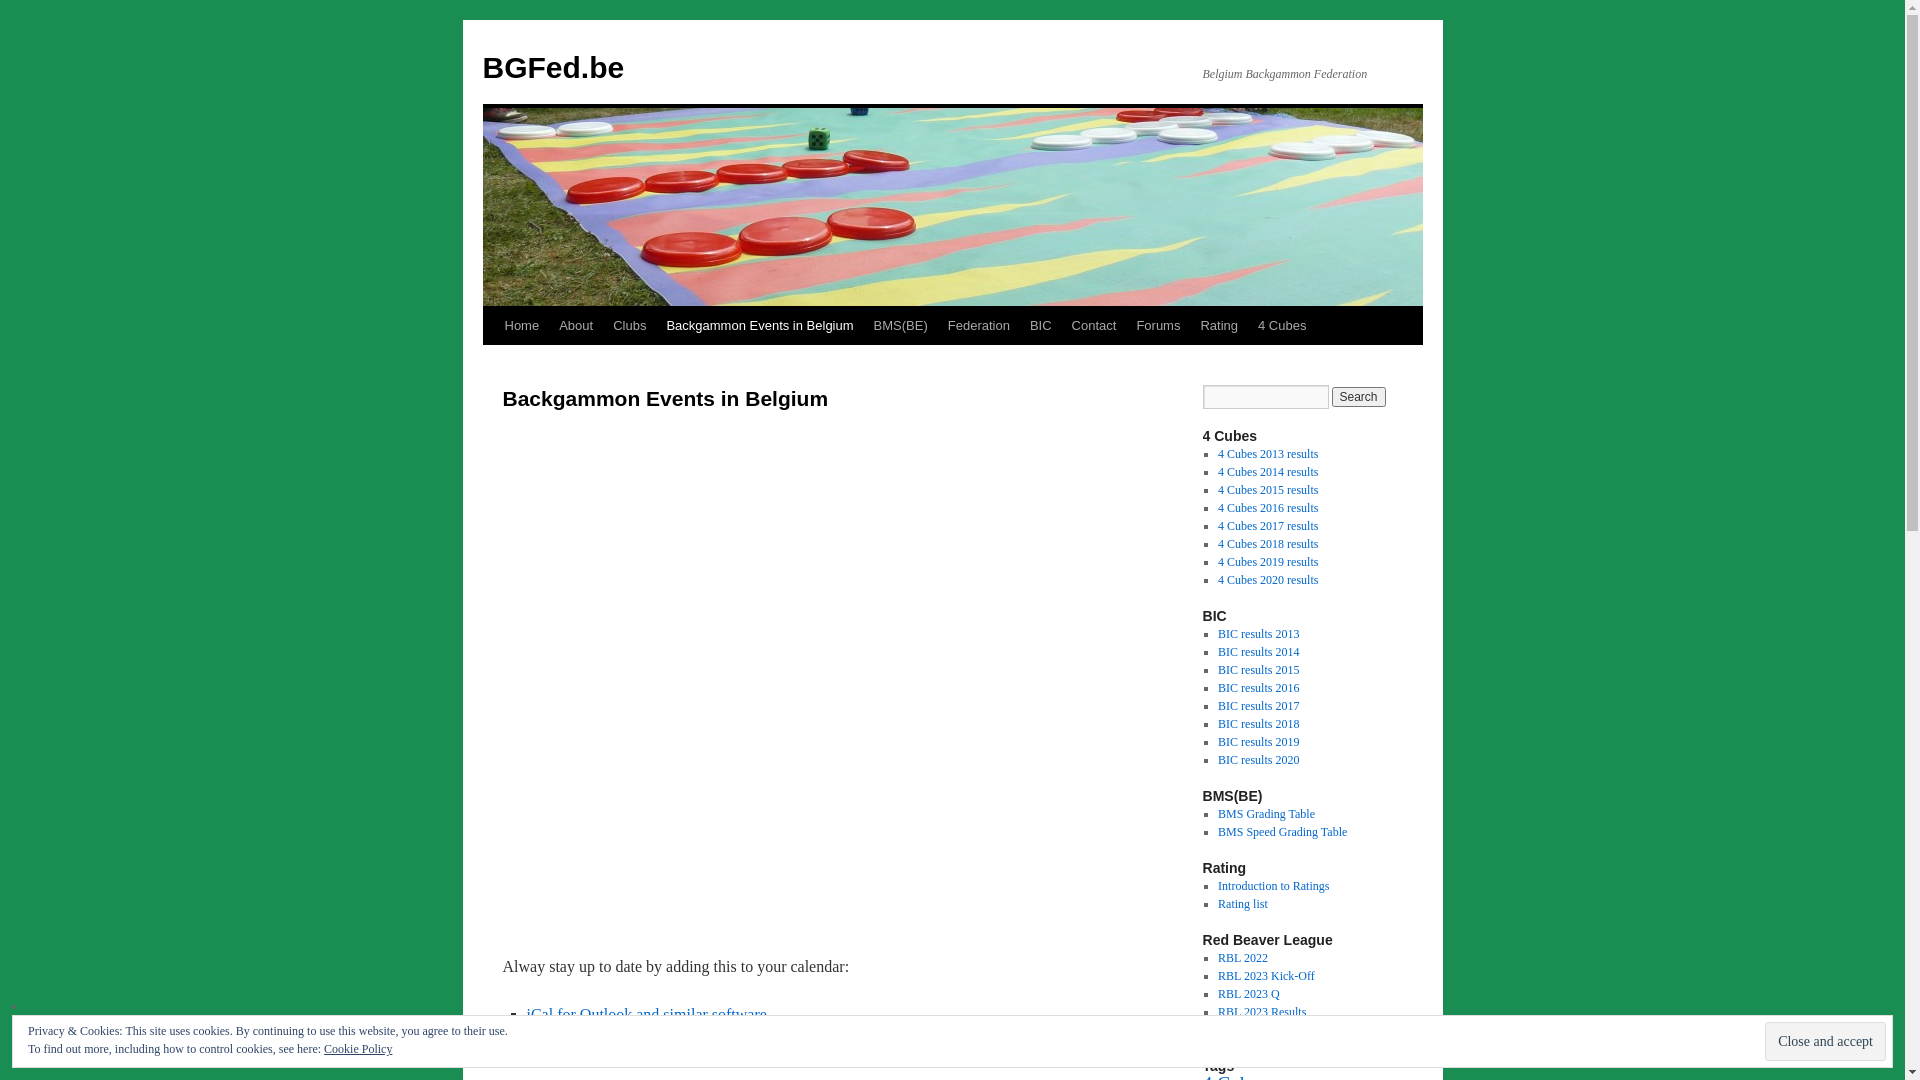  Describe the element at coordinates (1258, 670) in the screenshot. I see `BIC results 2015` at that location.